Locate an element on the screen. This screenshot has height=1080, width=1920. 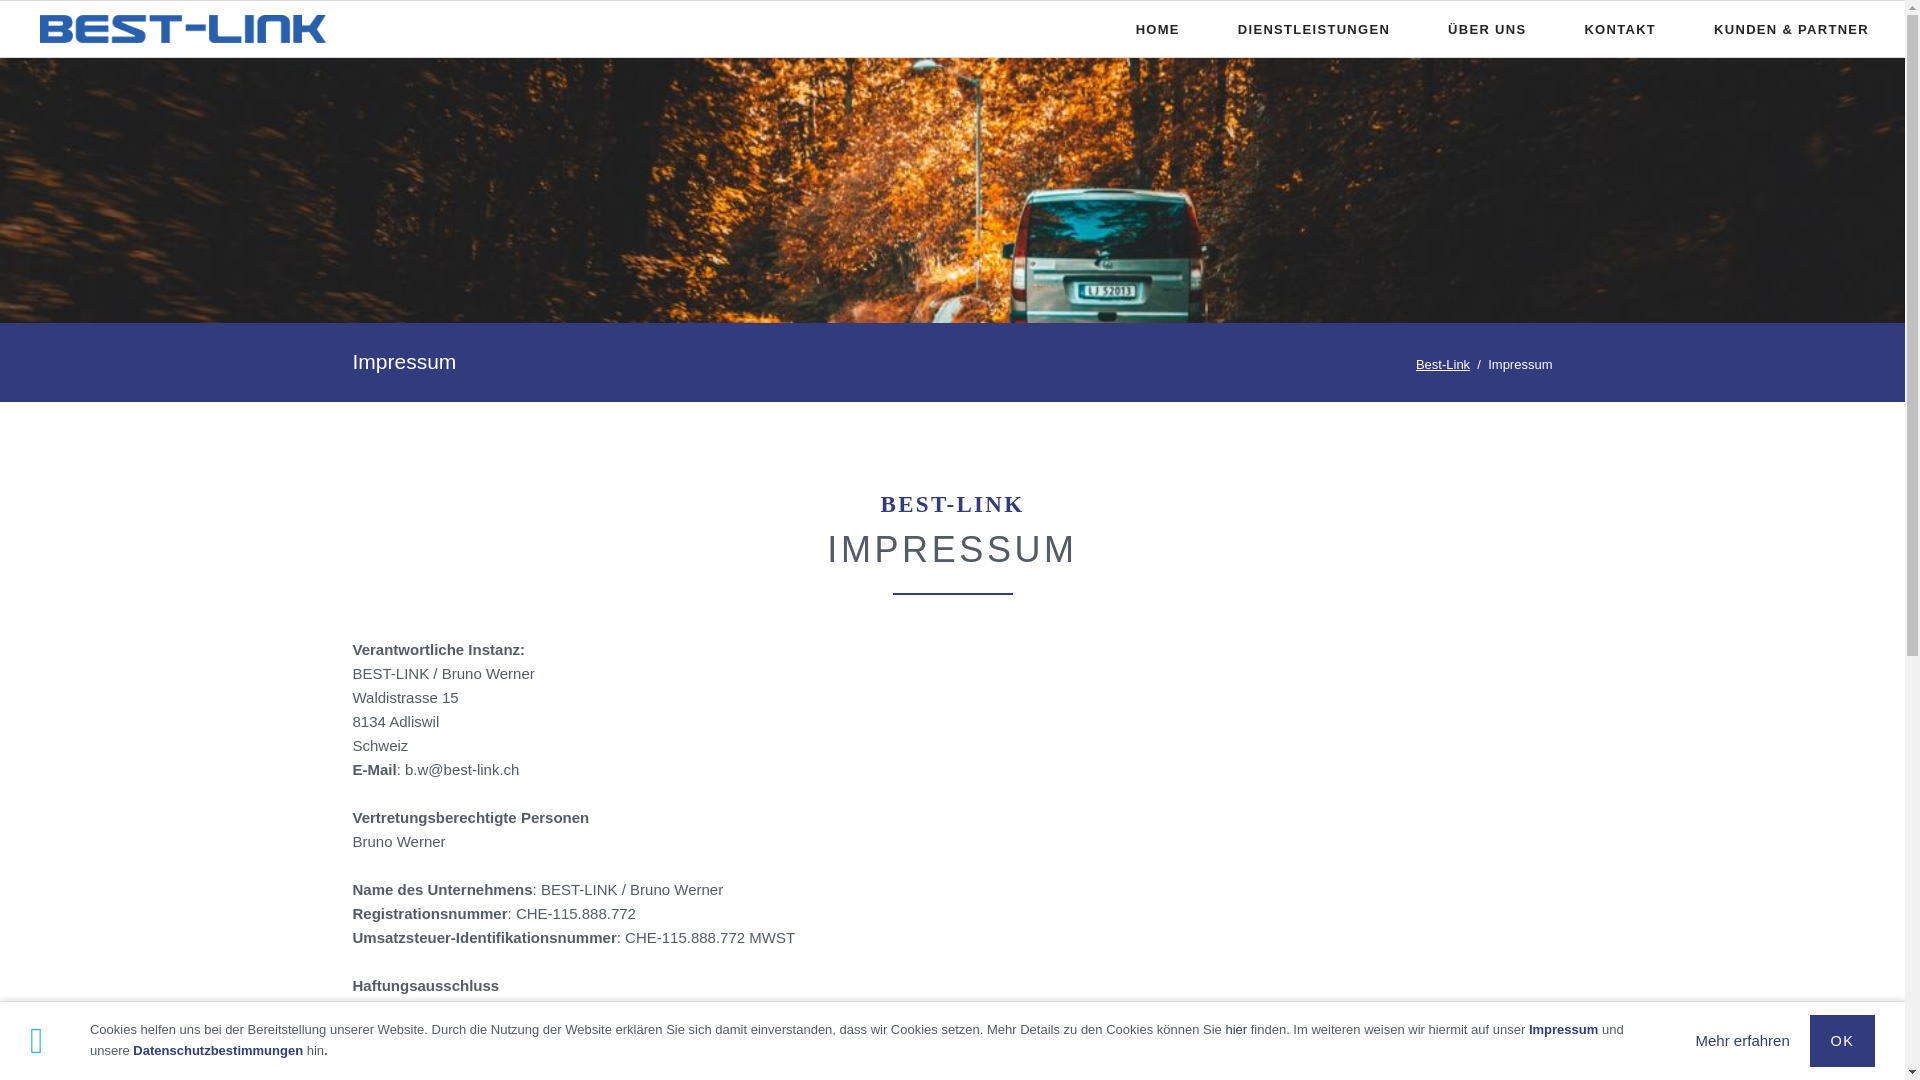
KUNDEN & PARTNER is located at coordinates (1792, 29).